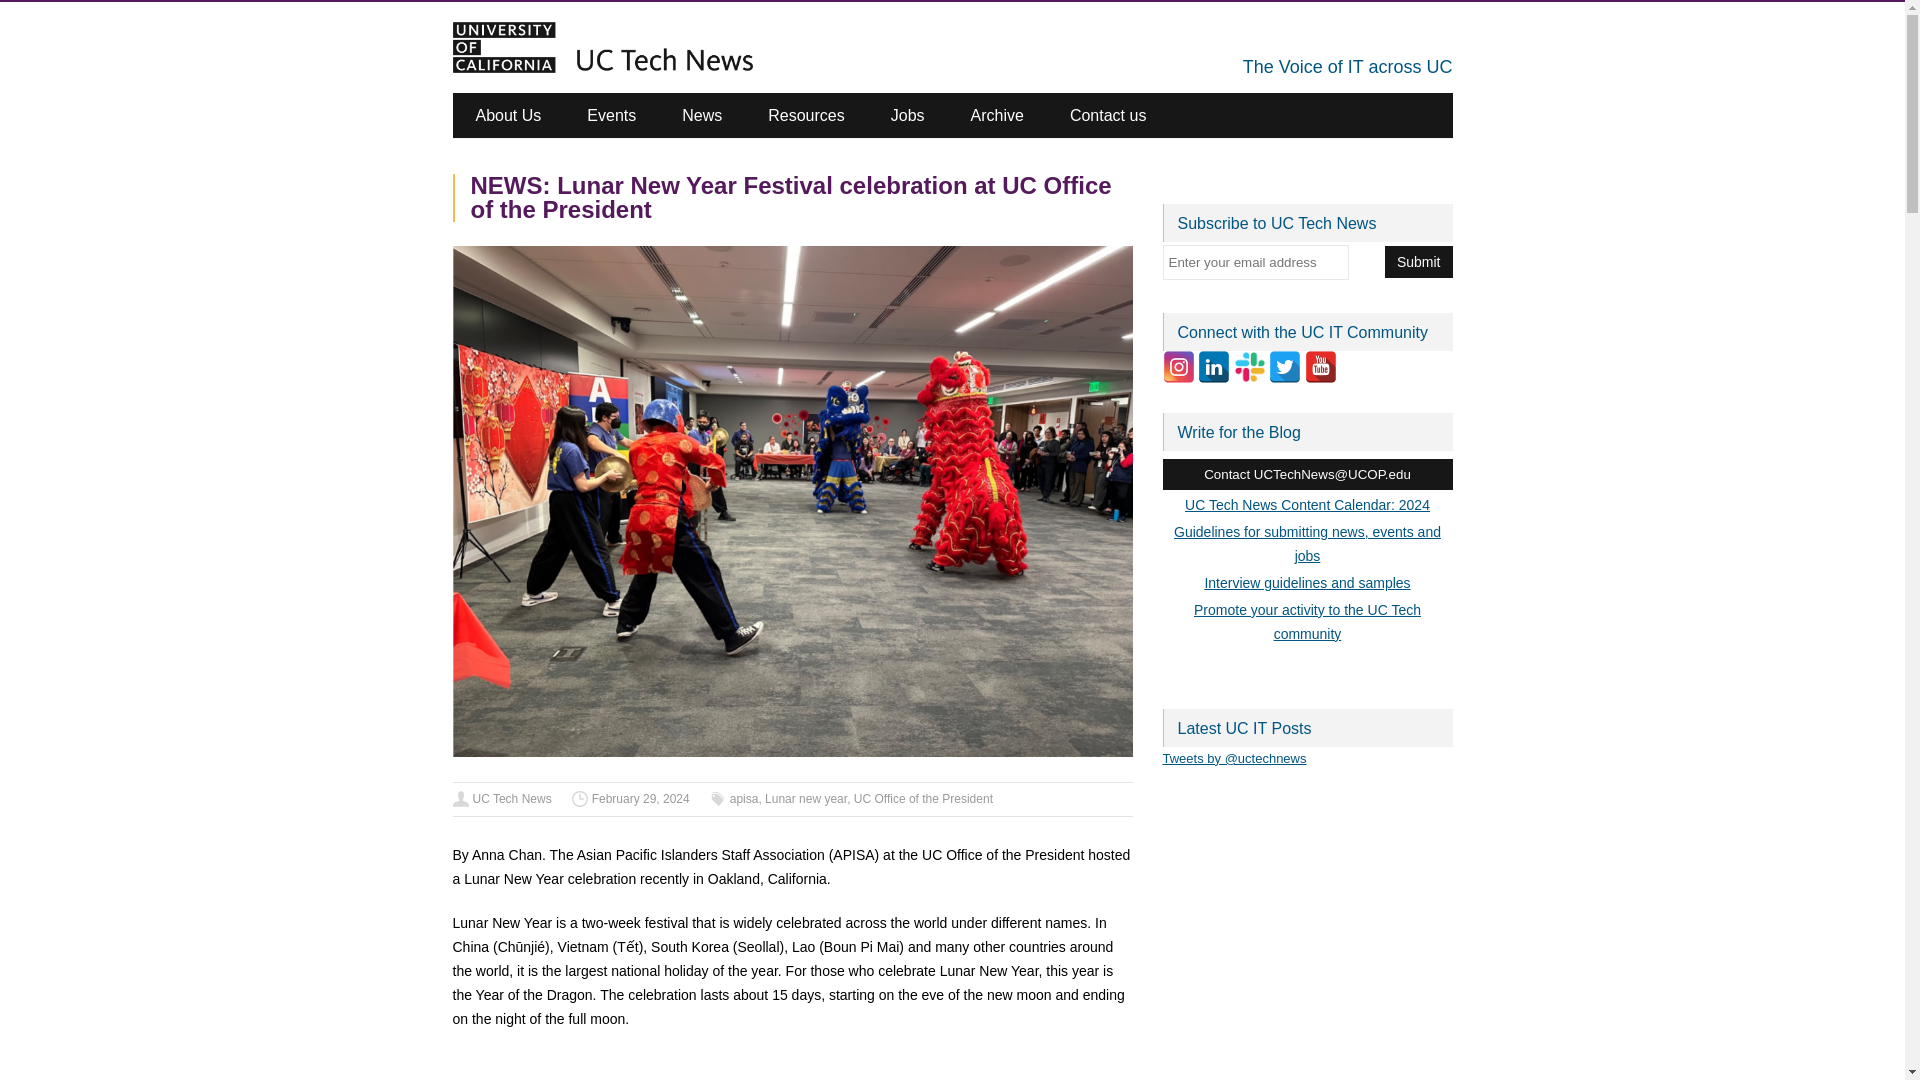 This screenshot has height=1080, width=1920. Describe the element at coordinates (908, 115) in the screenshot. I see `Jobs` at that location.